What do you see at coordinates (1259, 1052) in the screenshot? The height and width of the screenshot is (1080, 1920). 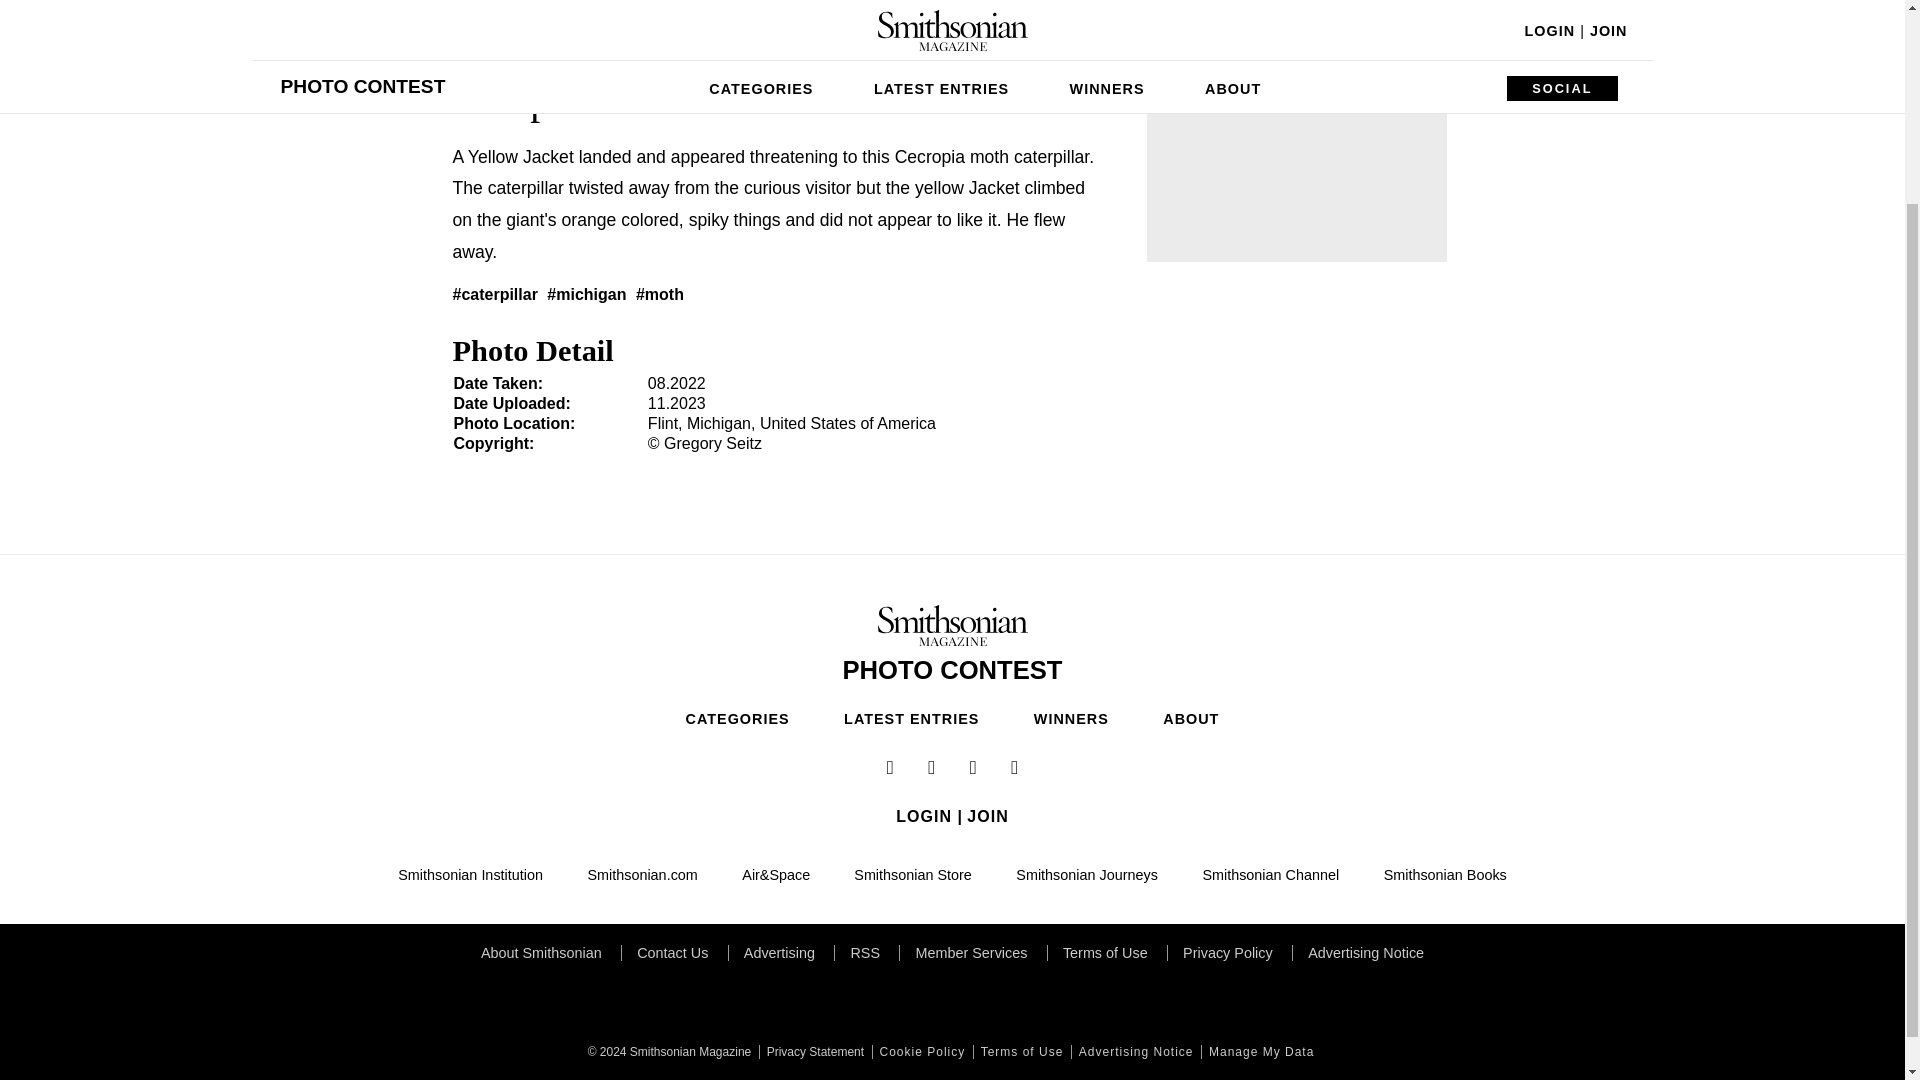 I see `Manage My Data` at bounding box center [1259, 1052].